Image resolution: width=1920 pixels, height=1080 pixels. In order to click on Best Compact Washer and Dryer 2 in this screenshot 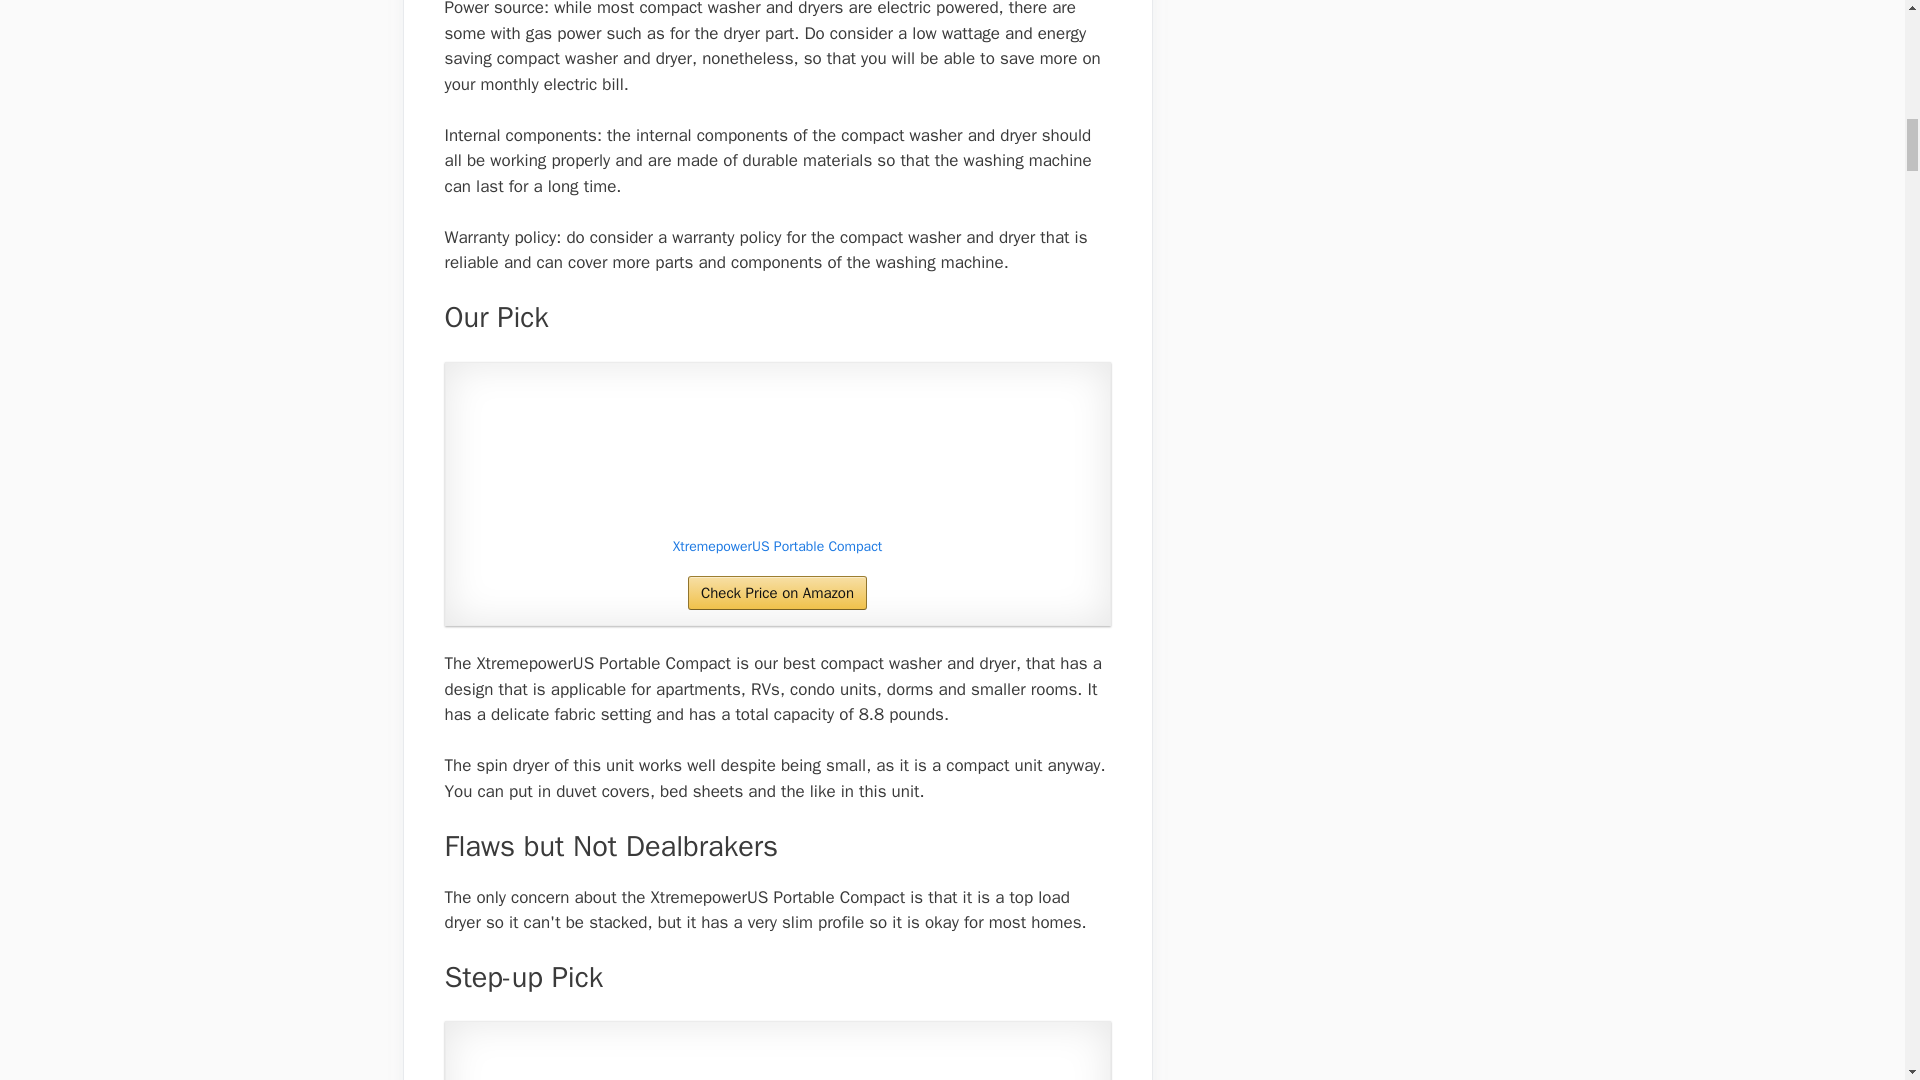, I will do `click(777, 1058)`.